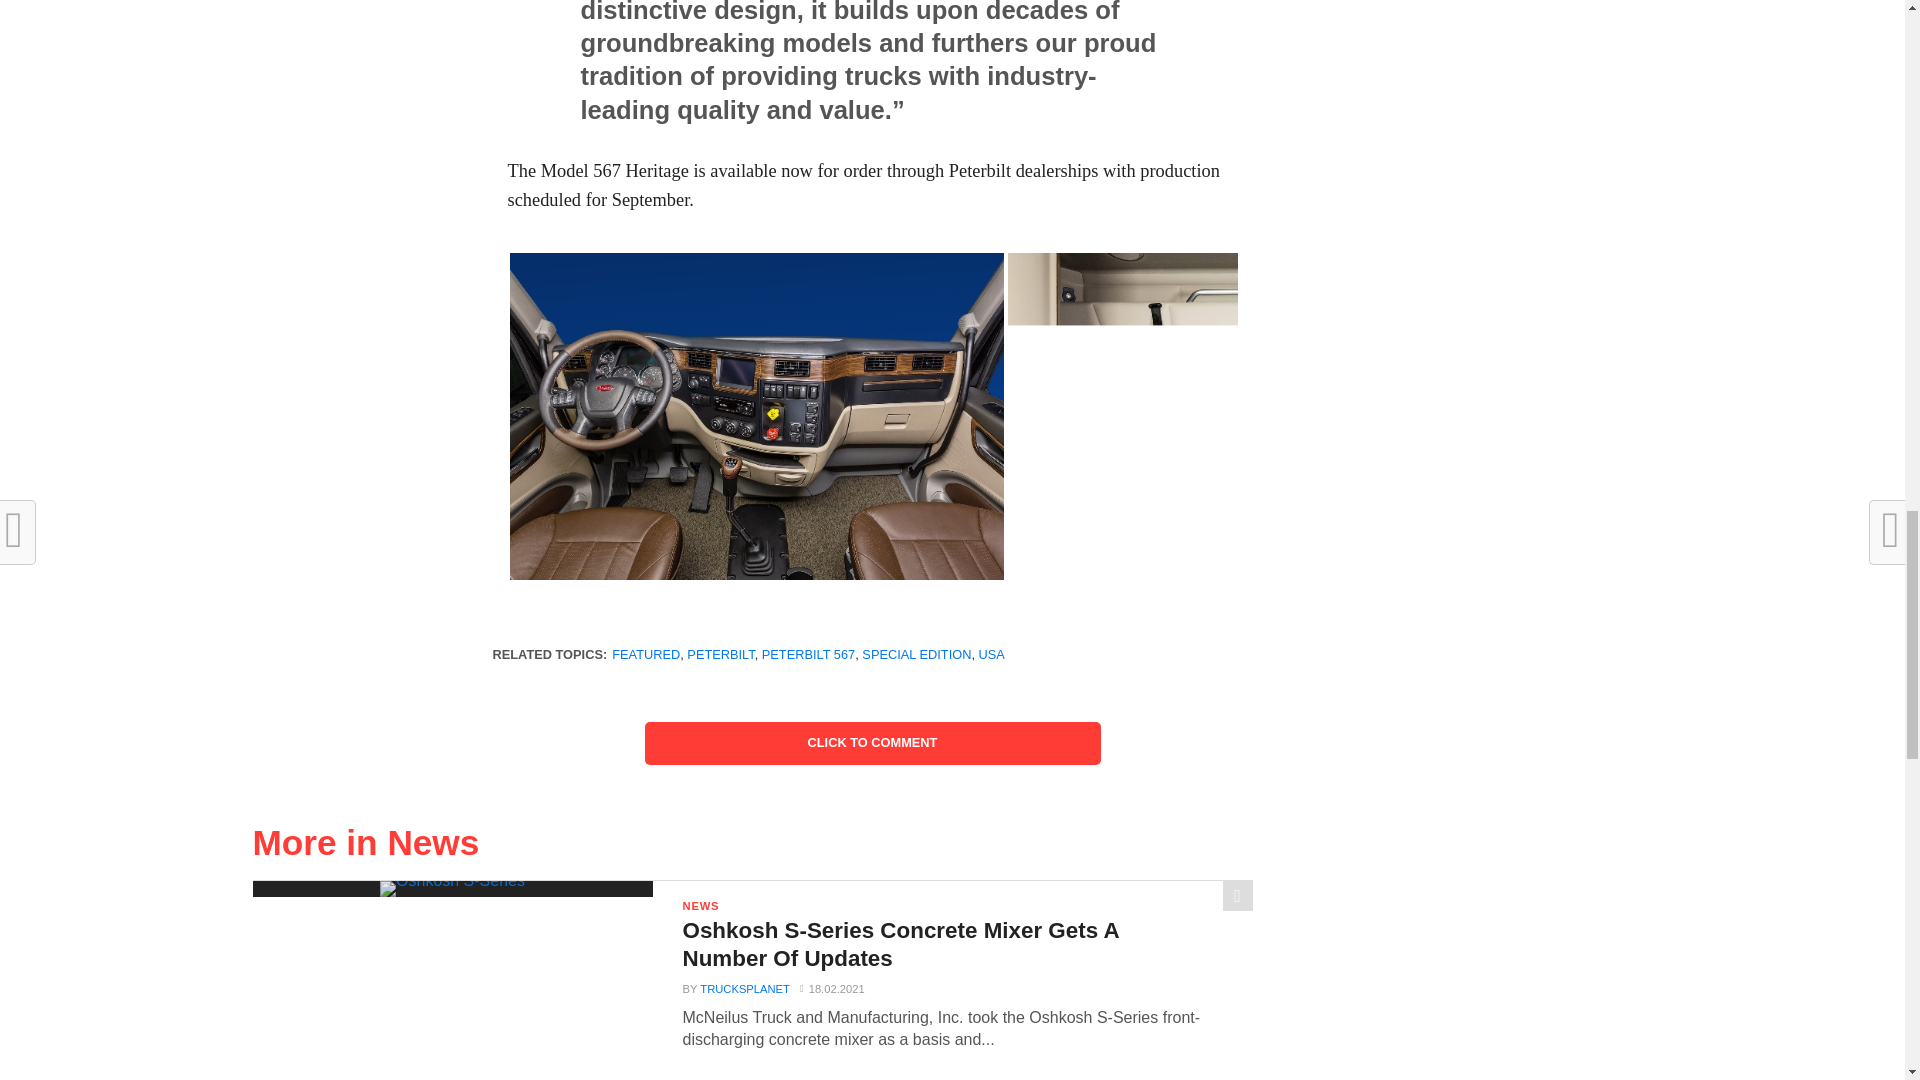 This screenshot has width=1920, height=1080. Describe the element at coordinates (744, 988) in the screenshot. I see `Posts by Trucksplanet` at that location.